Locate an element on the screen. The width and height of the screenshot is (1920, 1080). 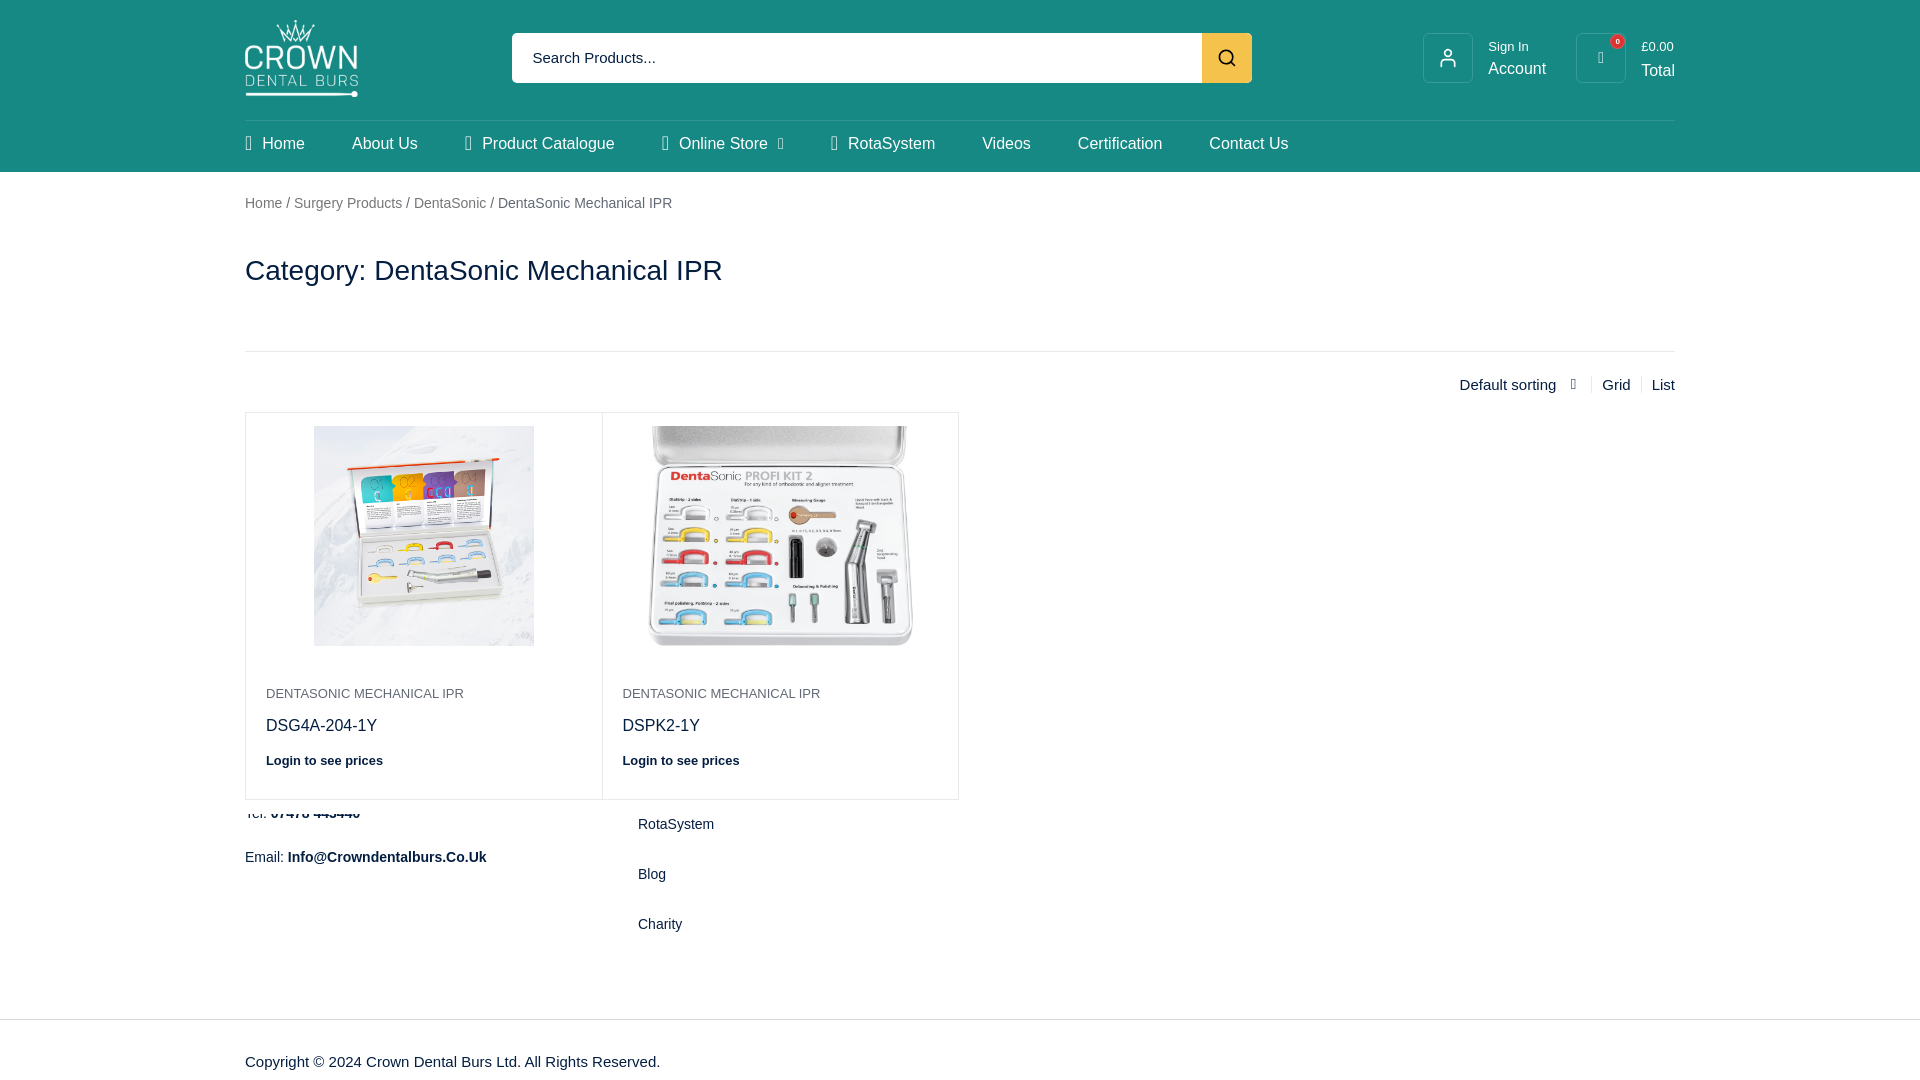
Home is located at coordinates (275, 142).